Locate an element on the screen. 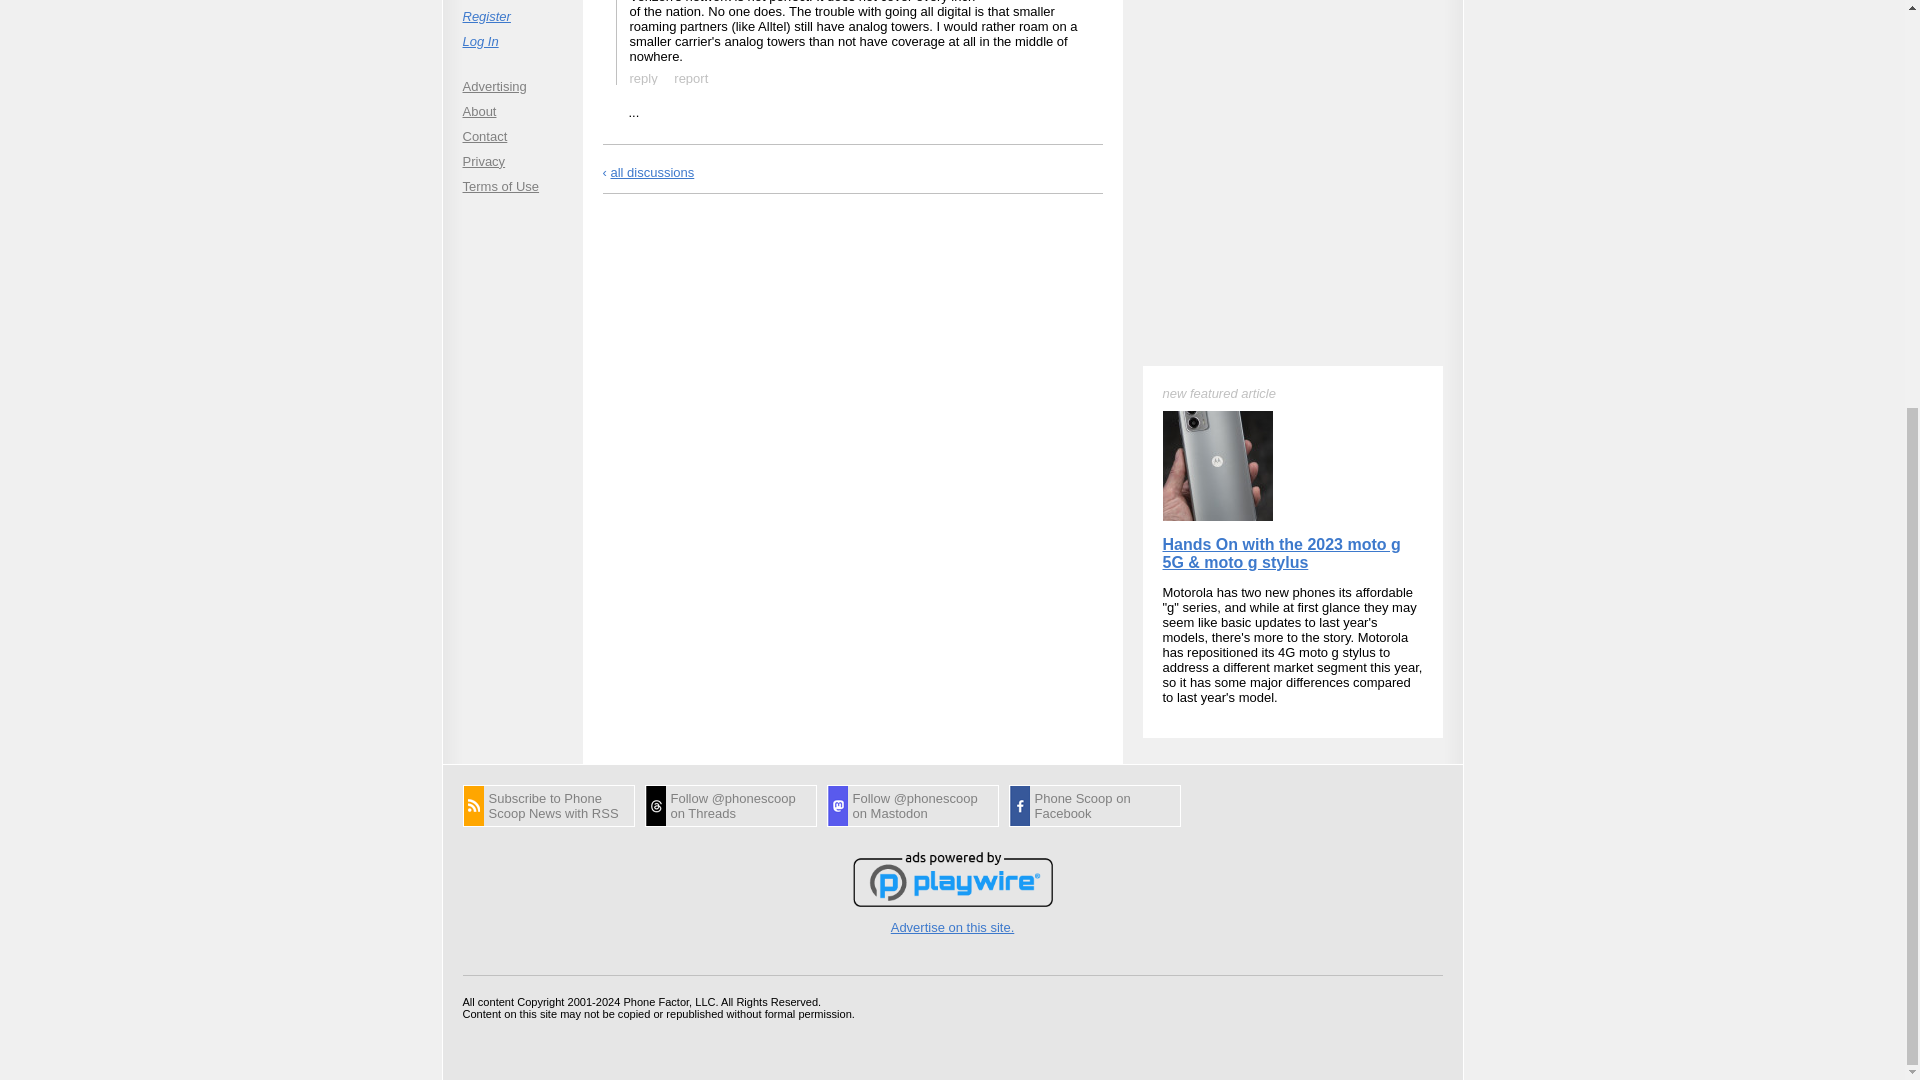 This screenshot has width=1920, height=1080. Contact is located at coordinates (511, 136).